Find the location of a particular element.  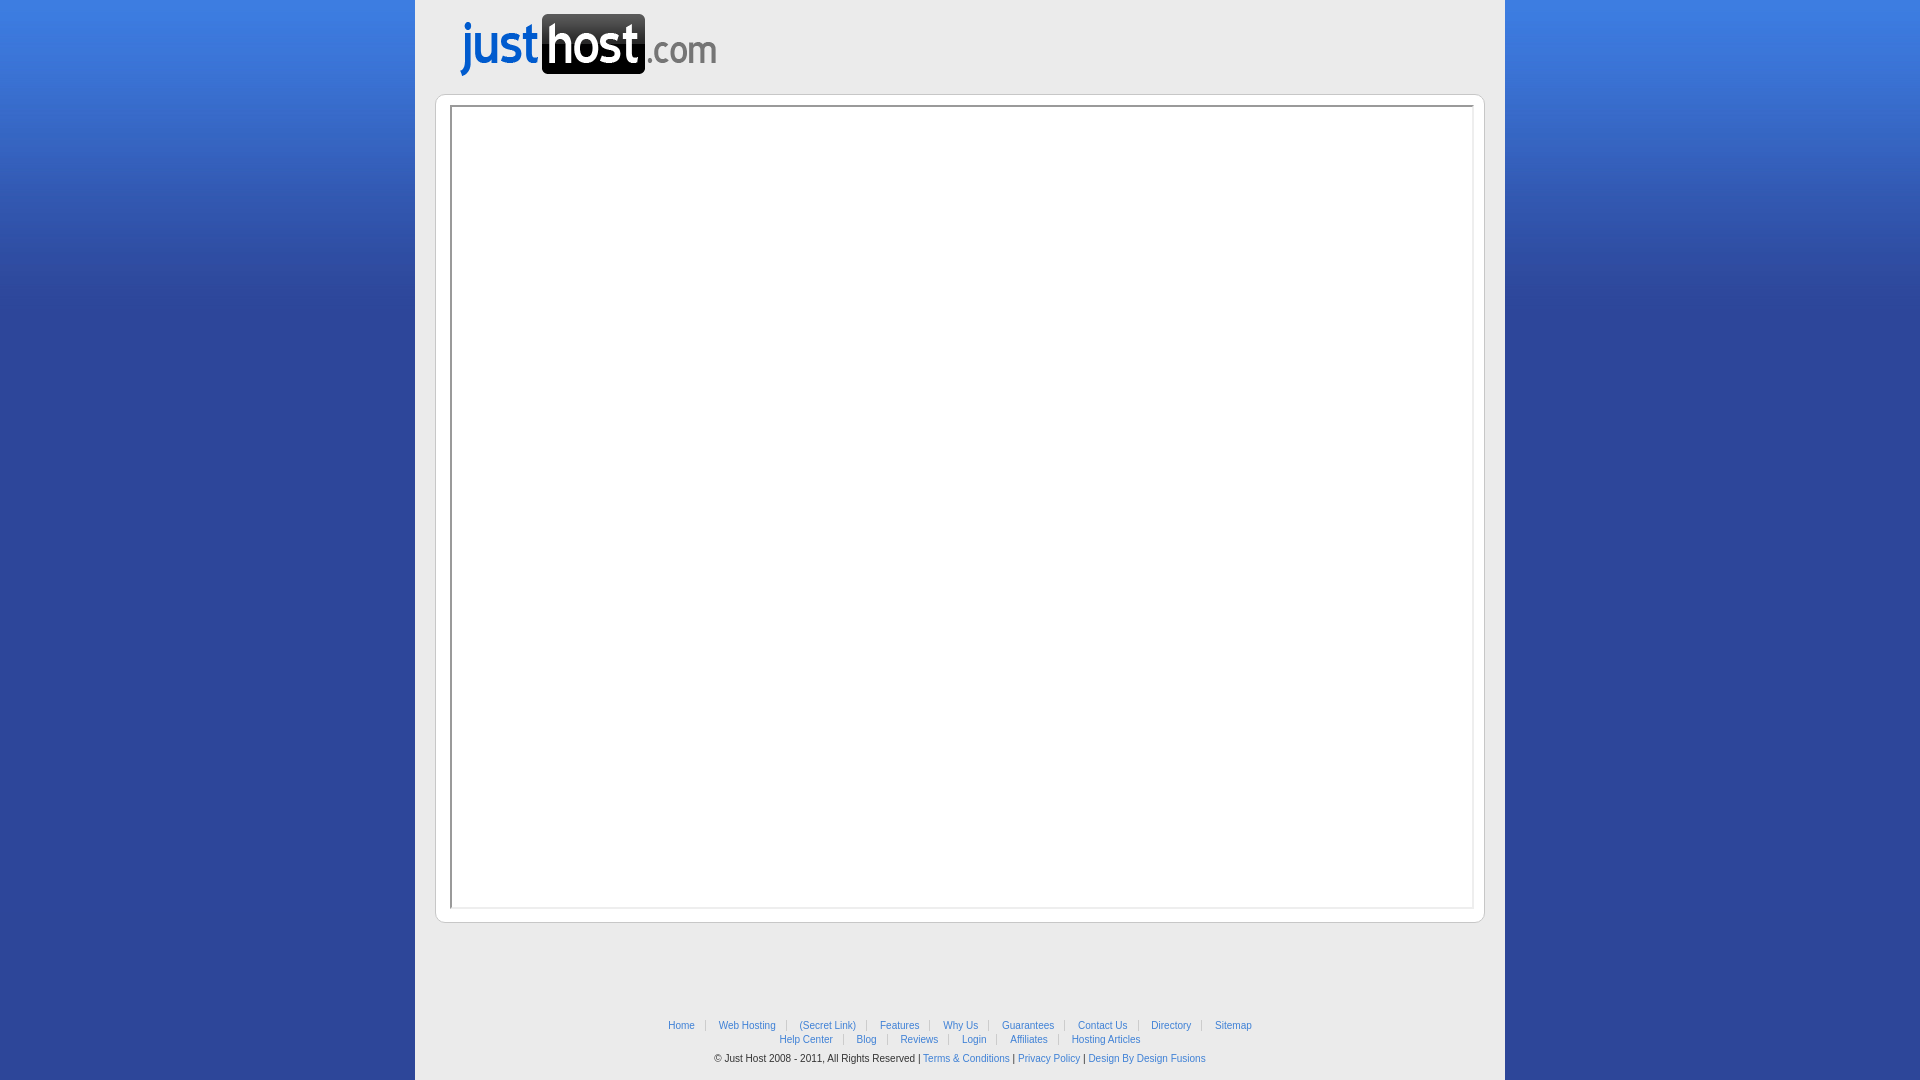

(Secret Link) is located at coordinates (828, 1026).